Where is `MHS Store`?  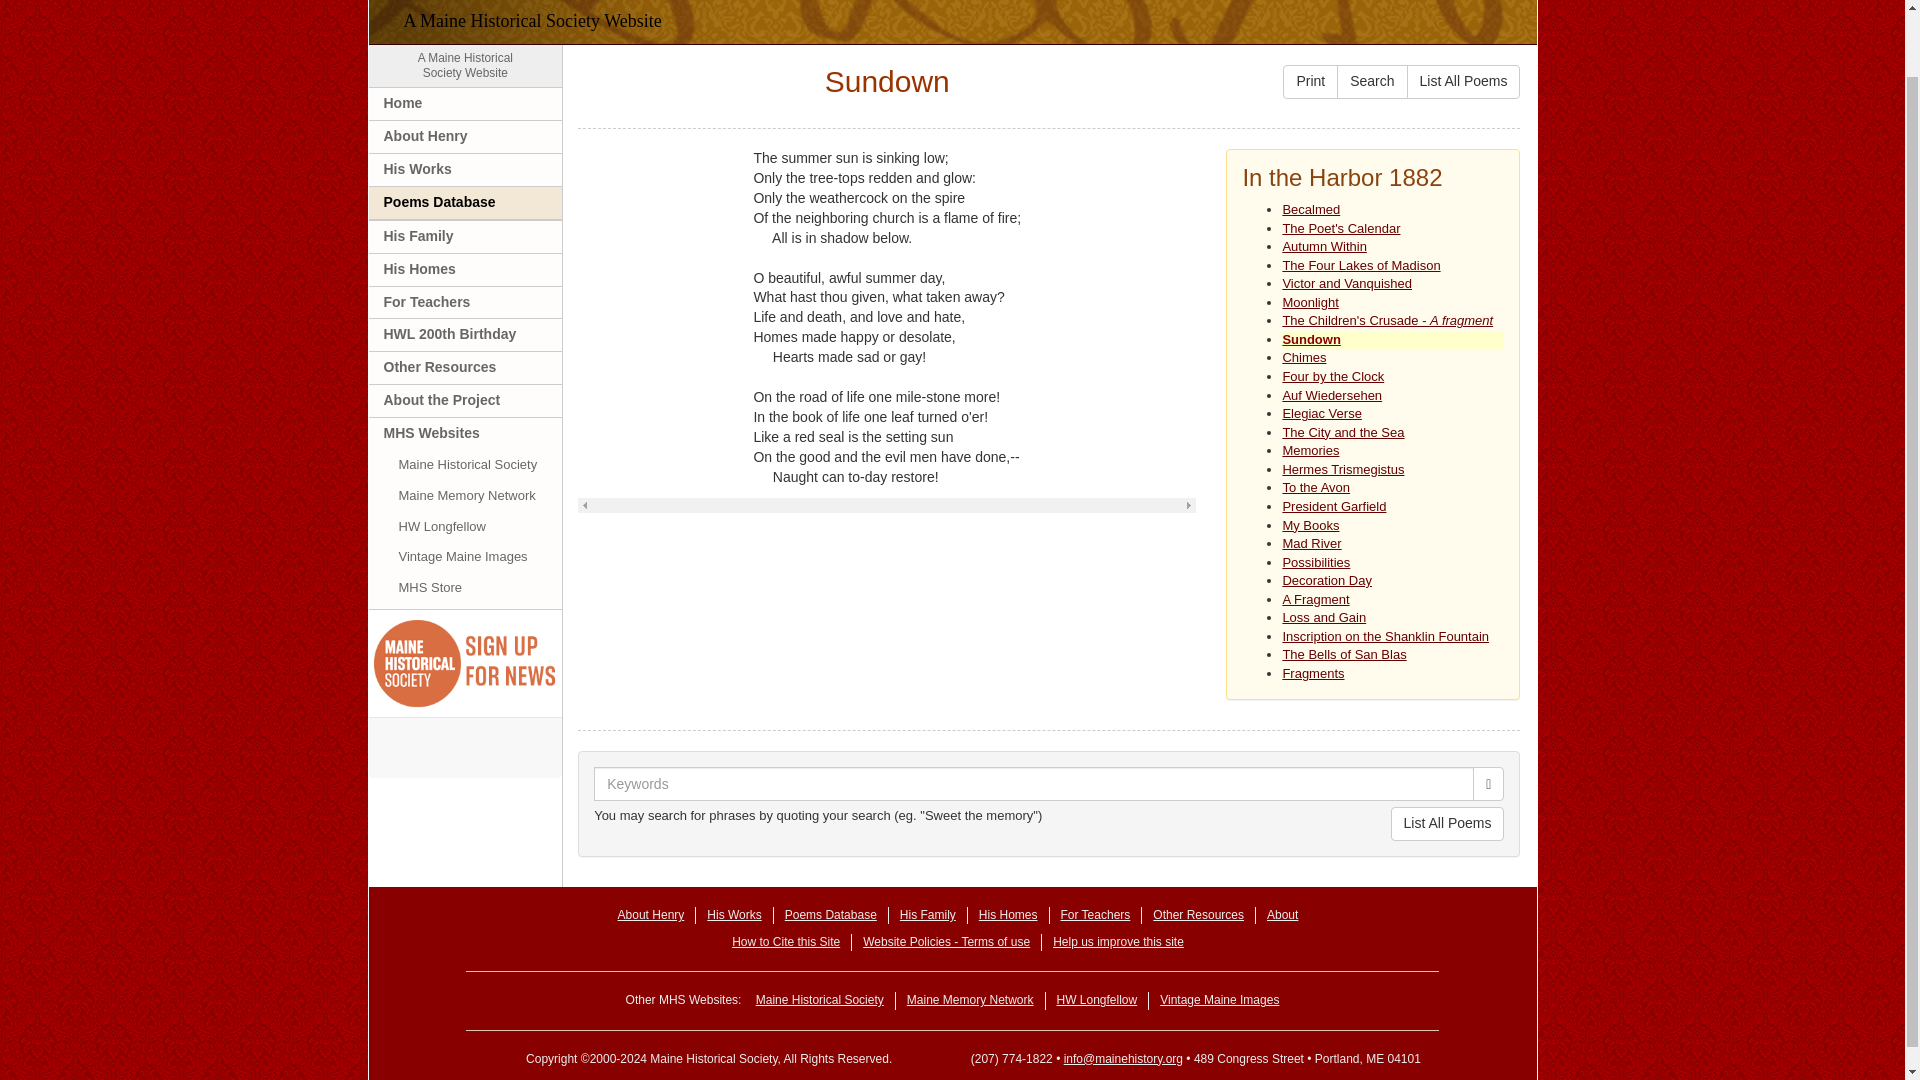
MHS Store is located at coordinates (465, 588).